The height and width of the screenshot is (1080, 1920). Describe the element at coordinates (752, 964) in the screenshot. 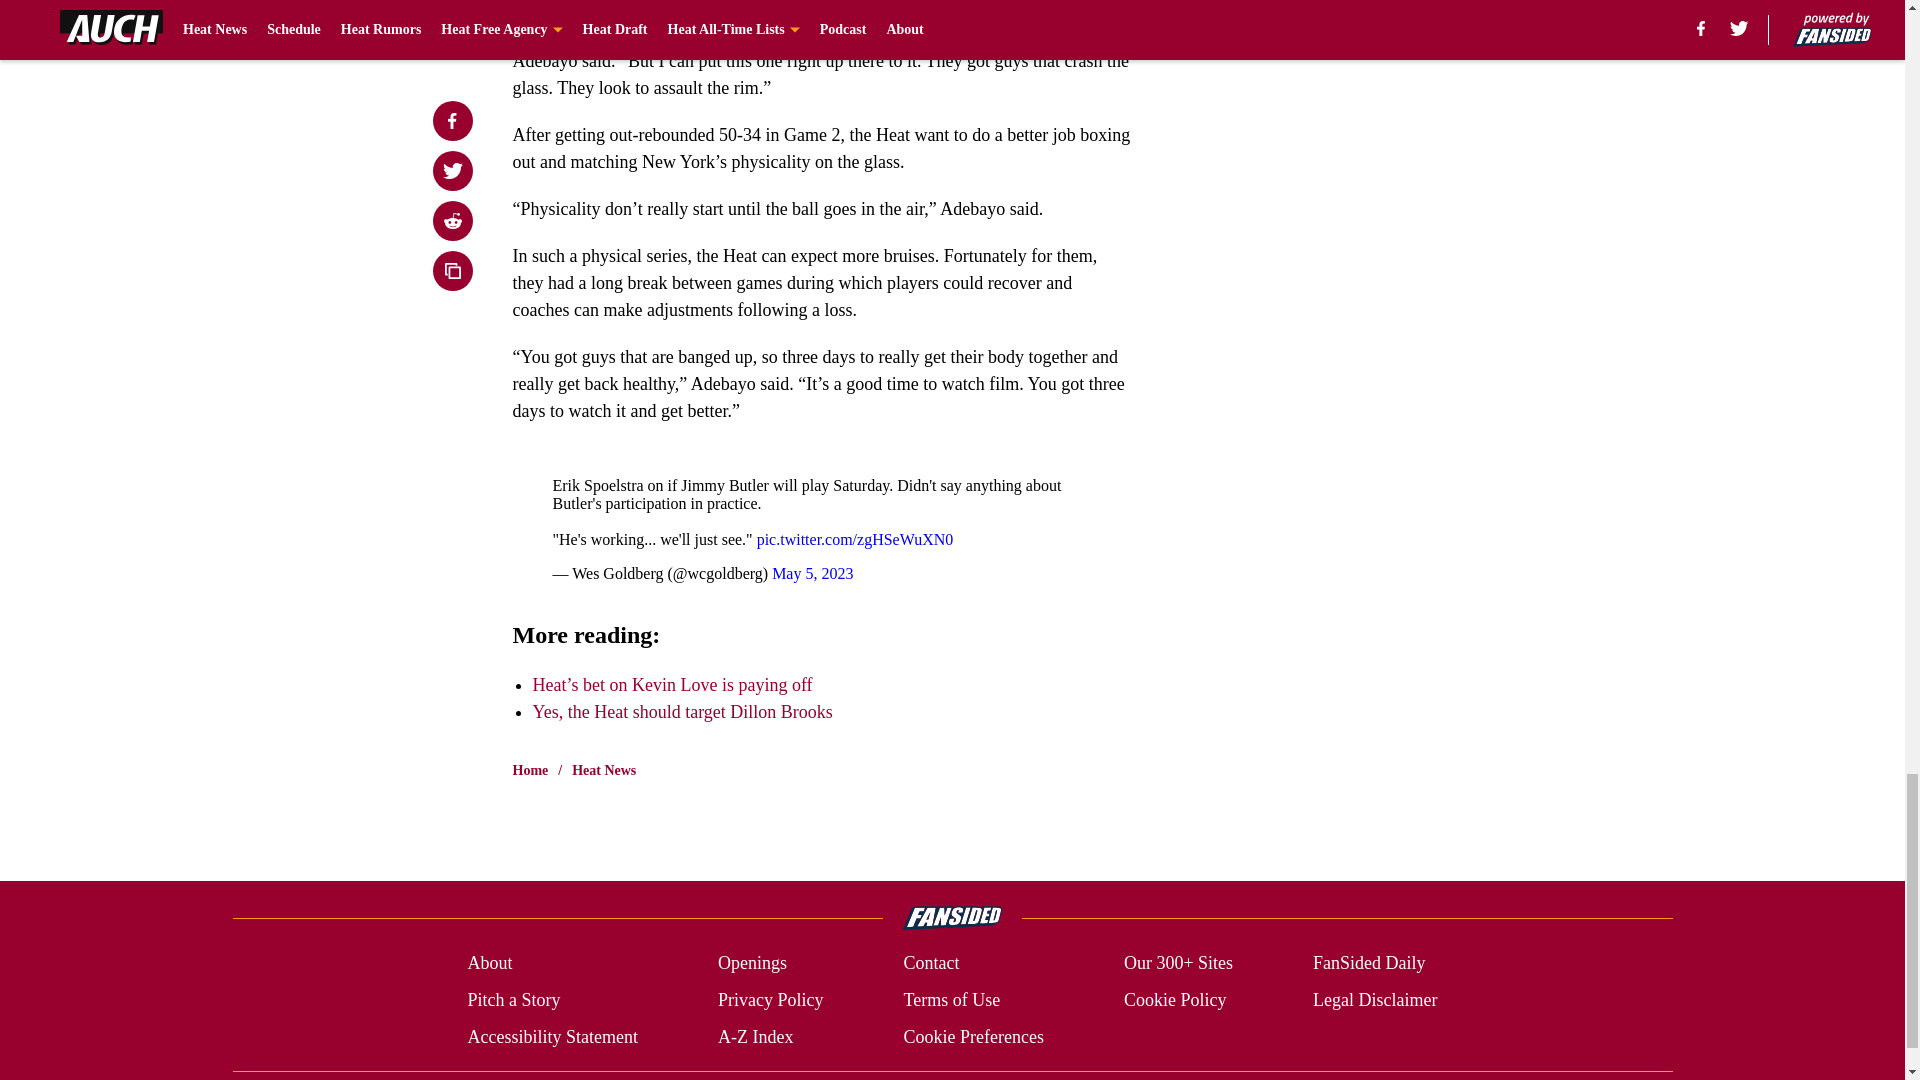

I see `Openings` at that location.